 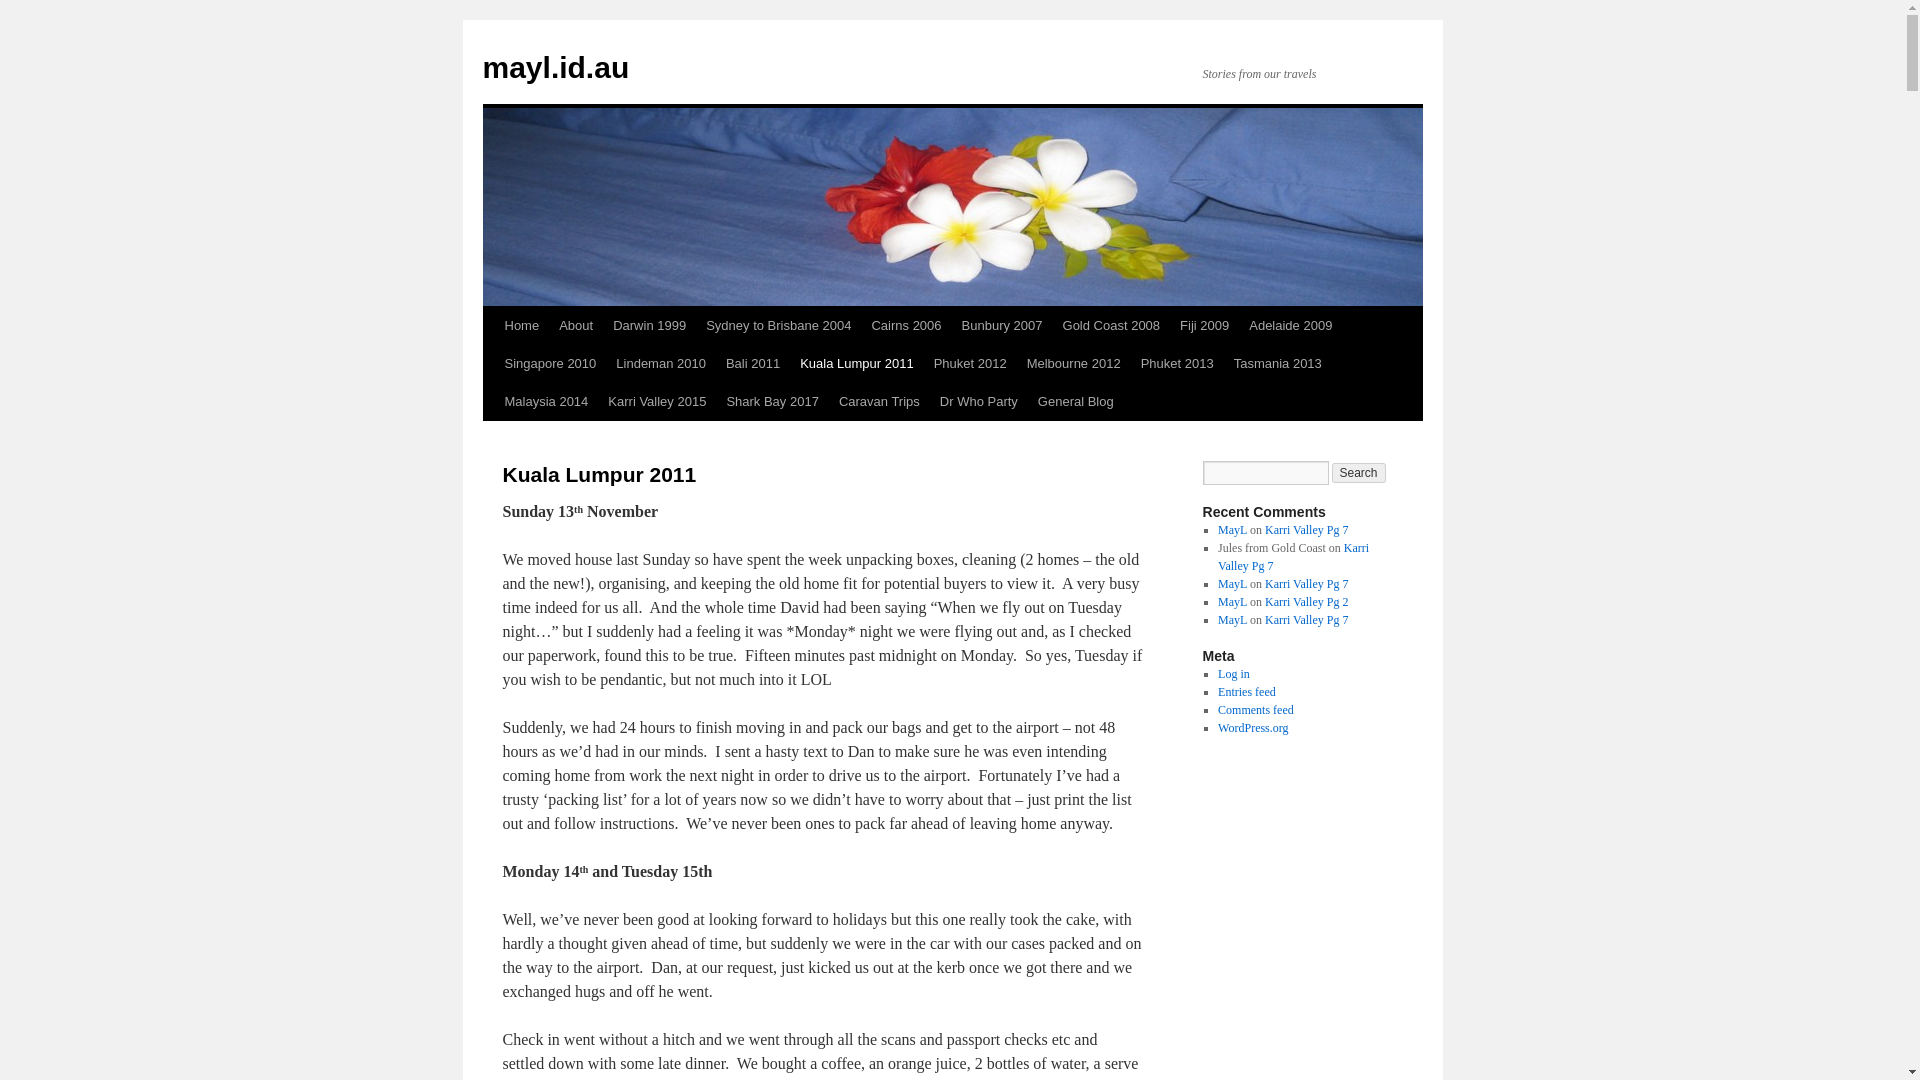 I want to click on Cairns 2006, so click(x=905, y=325).